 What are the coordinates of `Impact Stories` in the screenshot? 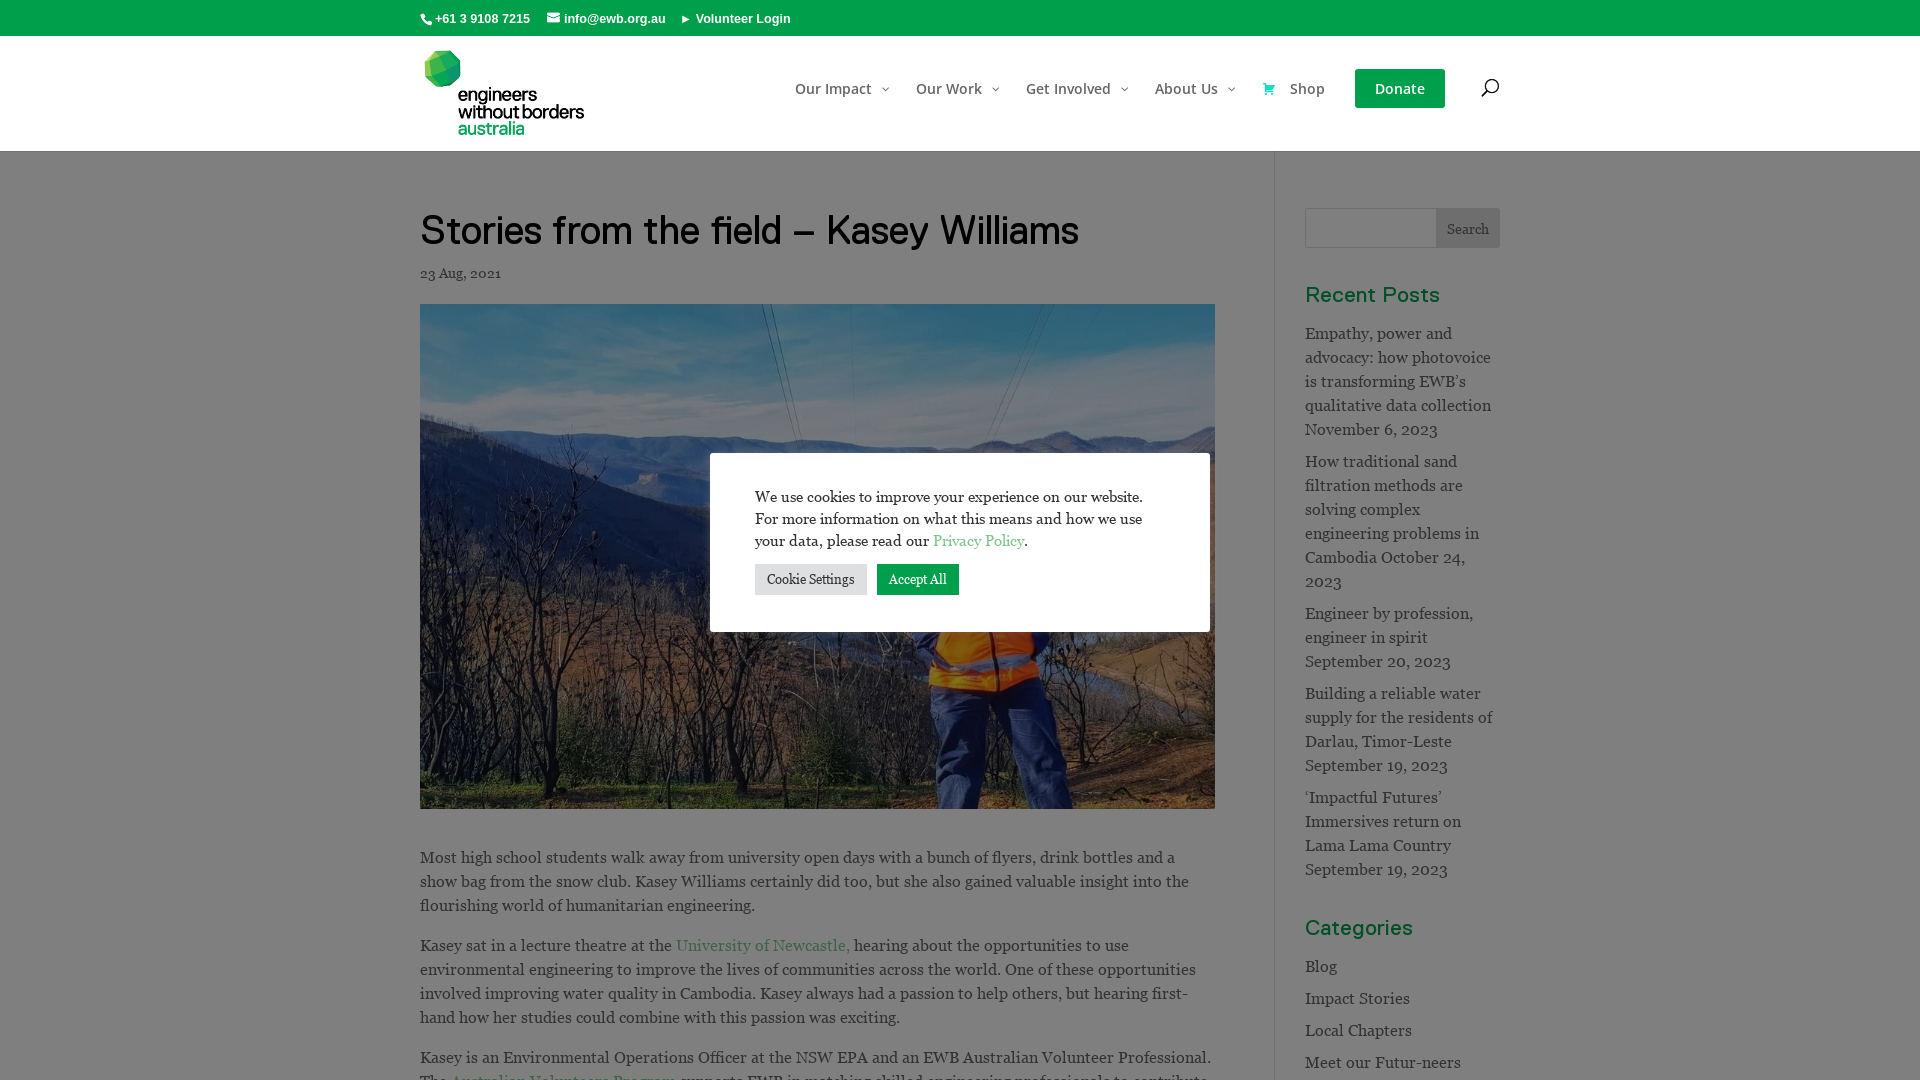 It's located at (1358, 998).